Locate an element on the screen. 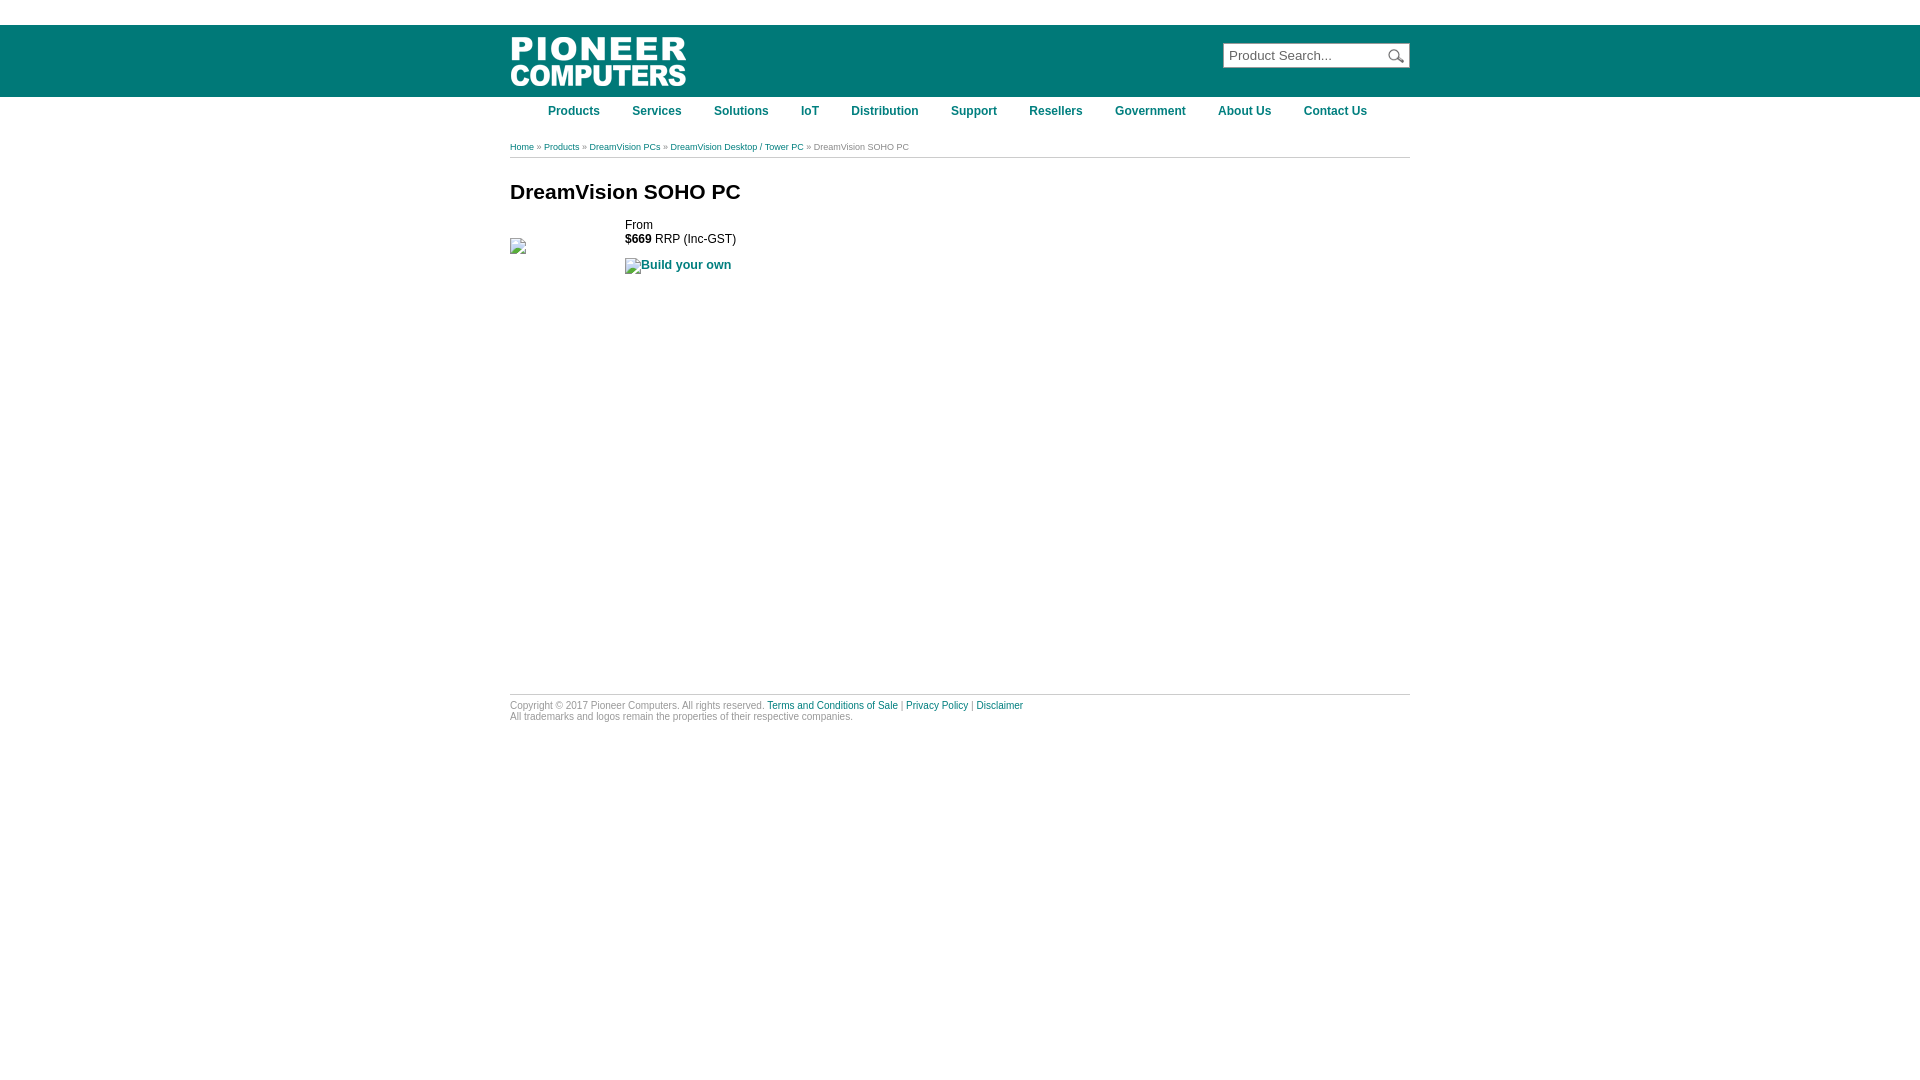 The height and width of the screenshot is (1080, 1920). Government is located at coordinates (1153, 111).